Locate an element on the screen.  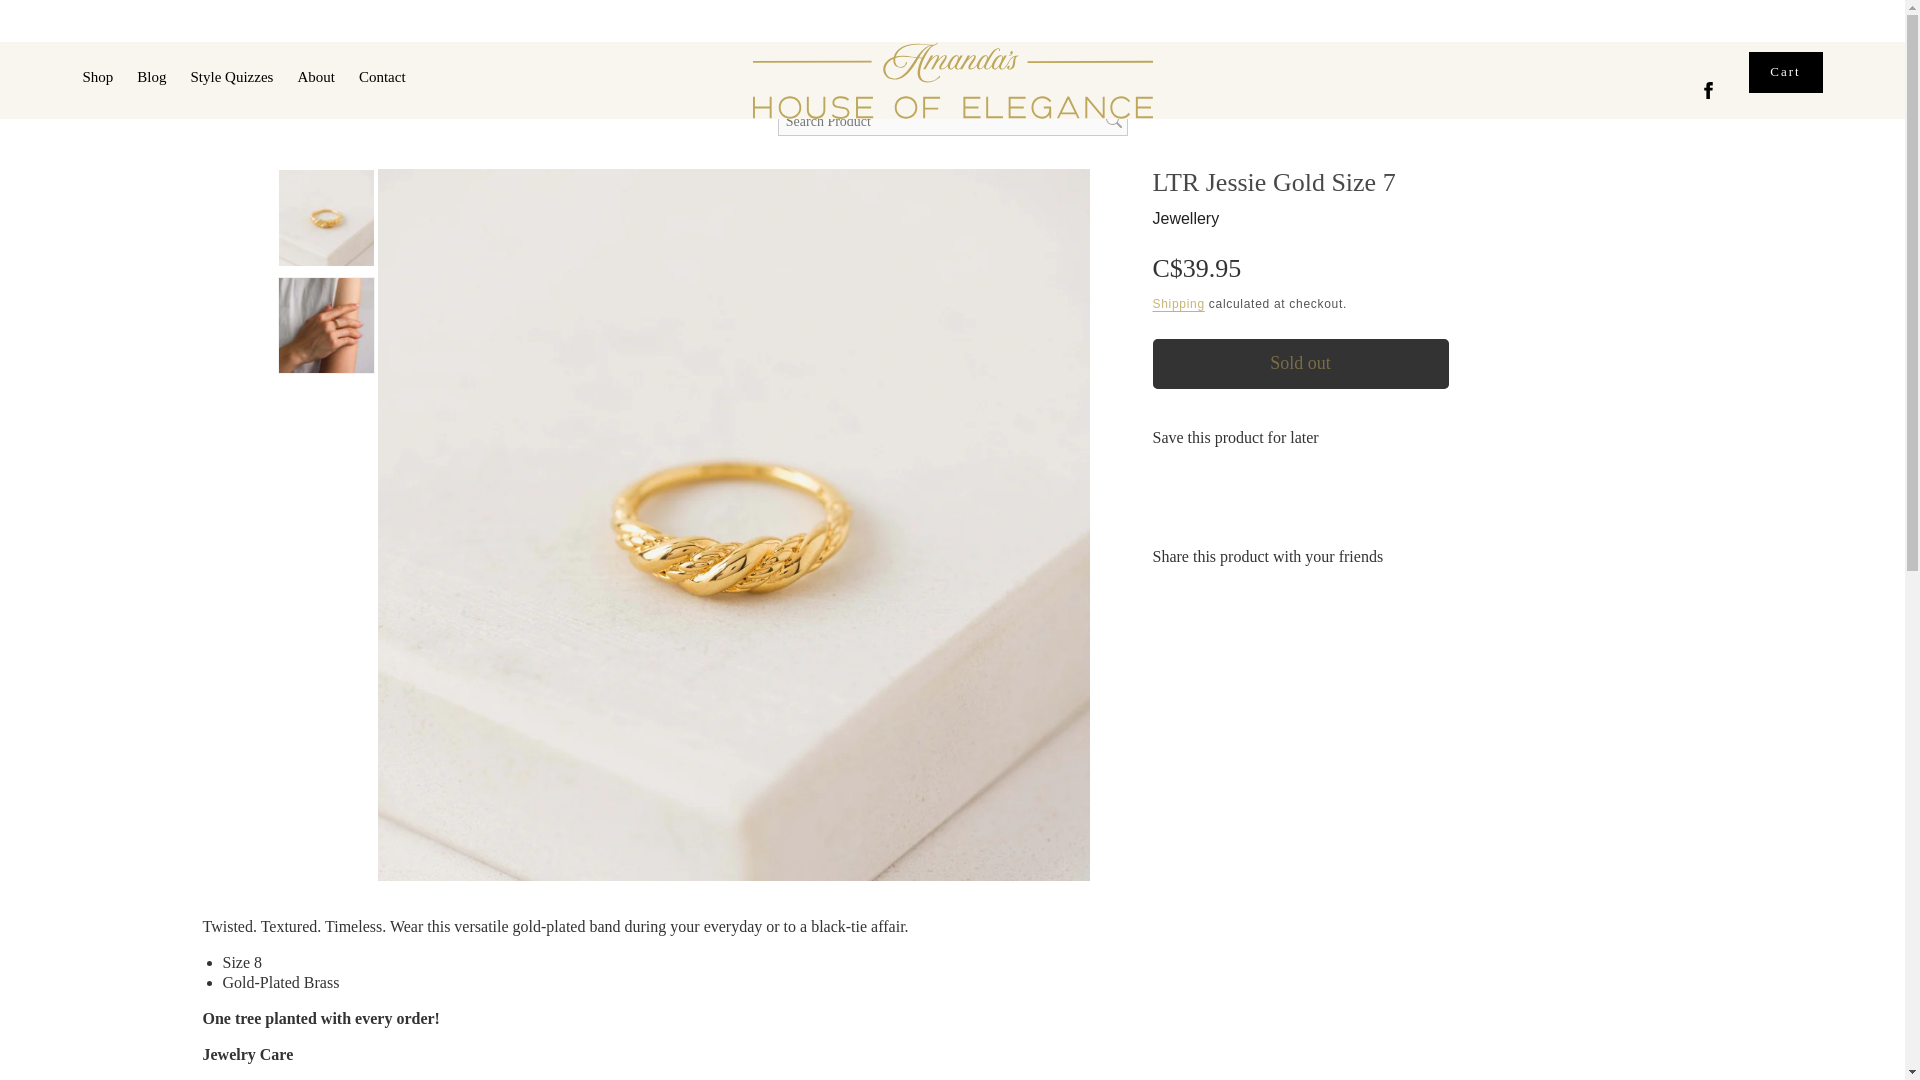
Skip to content is located at coordinates (60, 23).